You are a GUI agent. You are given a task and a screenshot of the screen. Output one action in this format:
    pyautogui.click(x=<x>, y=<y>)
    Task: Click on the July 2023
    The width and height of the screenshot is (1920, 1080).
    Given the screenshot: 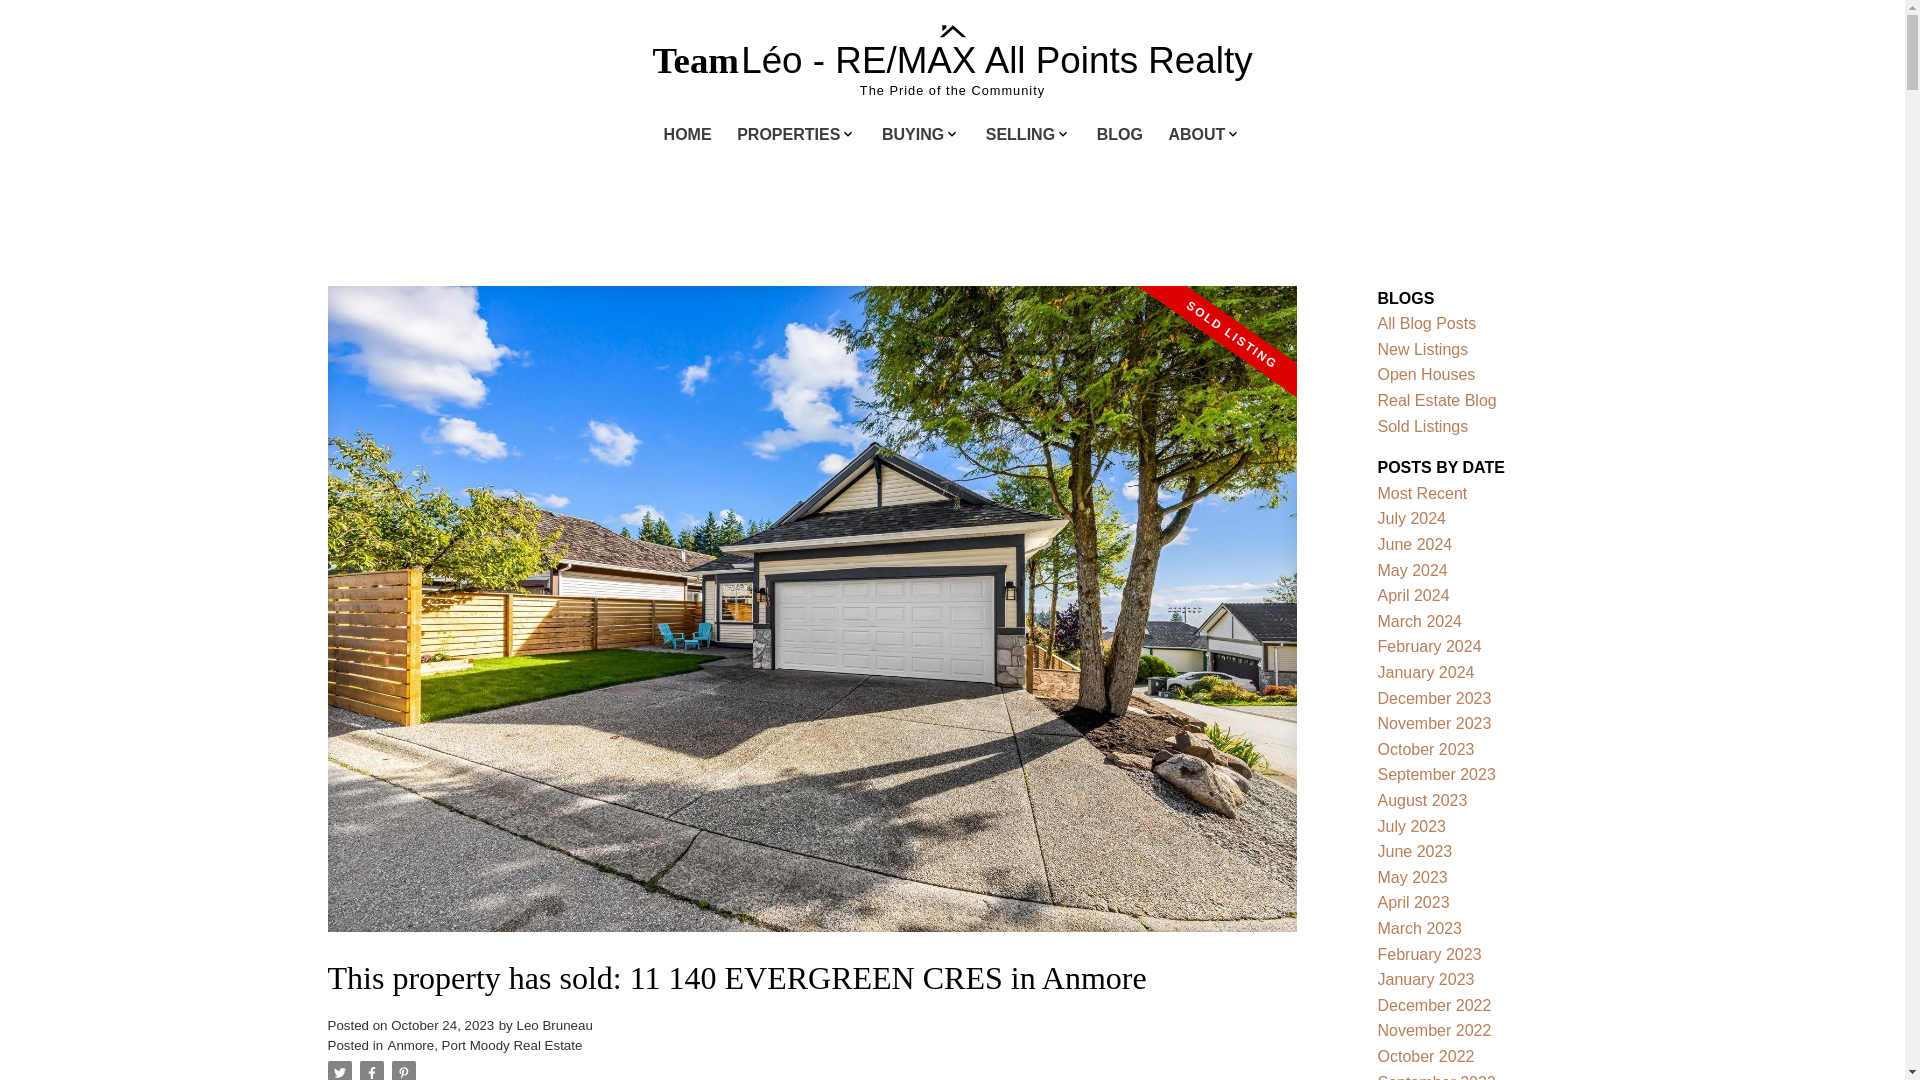 What is the action you would take?
    pyautogui.click(x=1412, y=826)
    